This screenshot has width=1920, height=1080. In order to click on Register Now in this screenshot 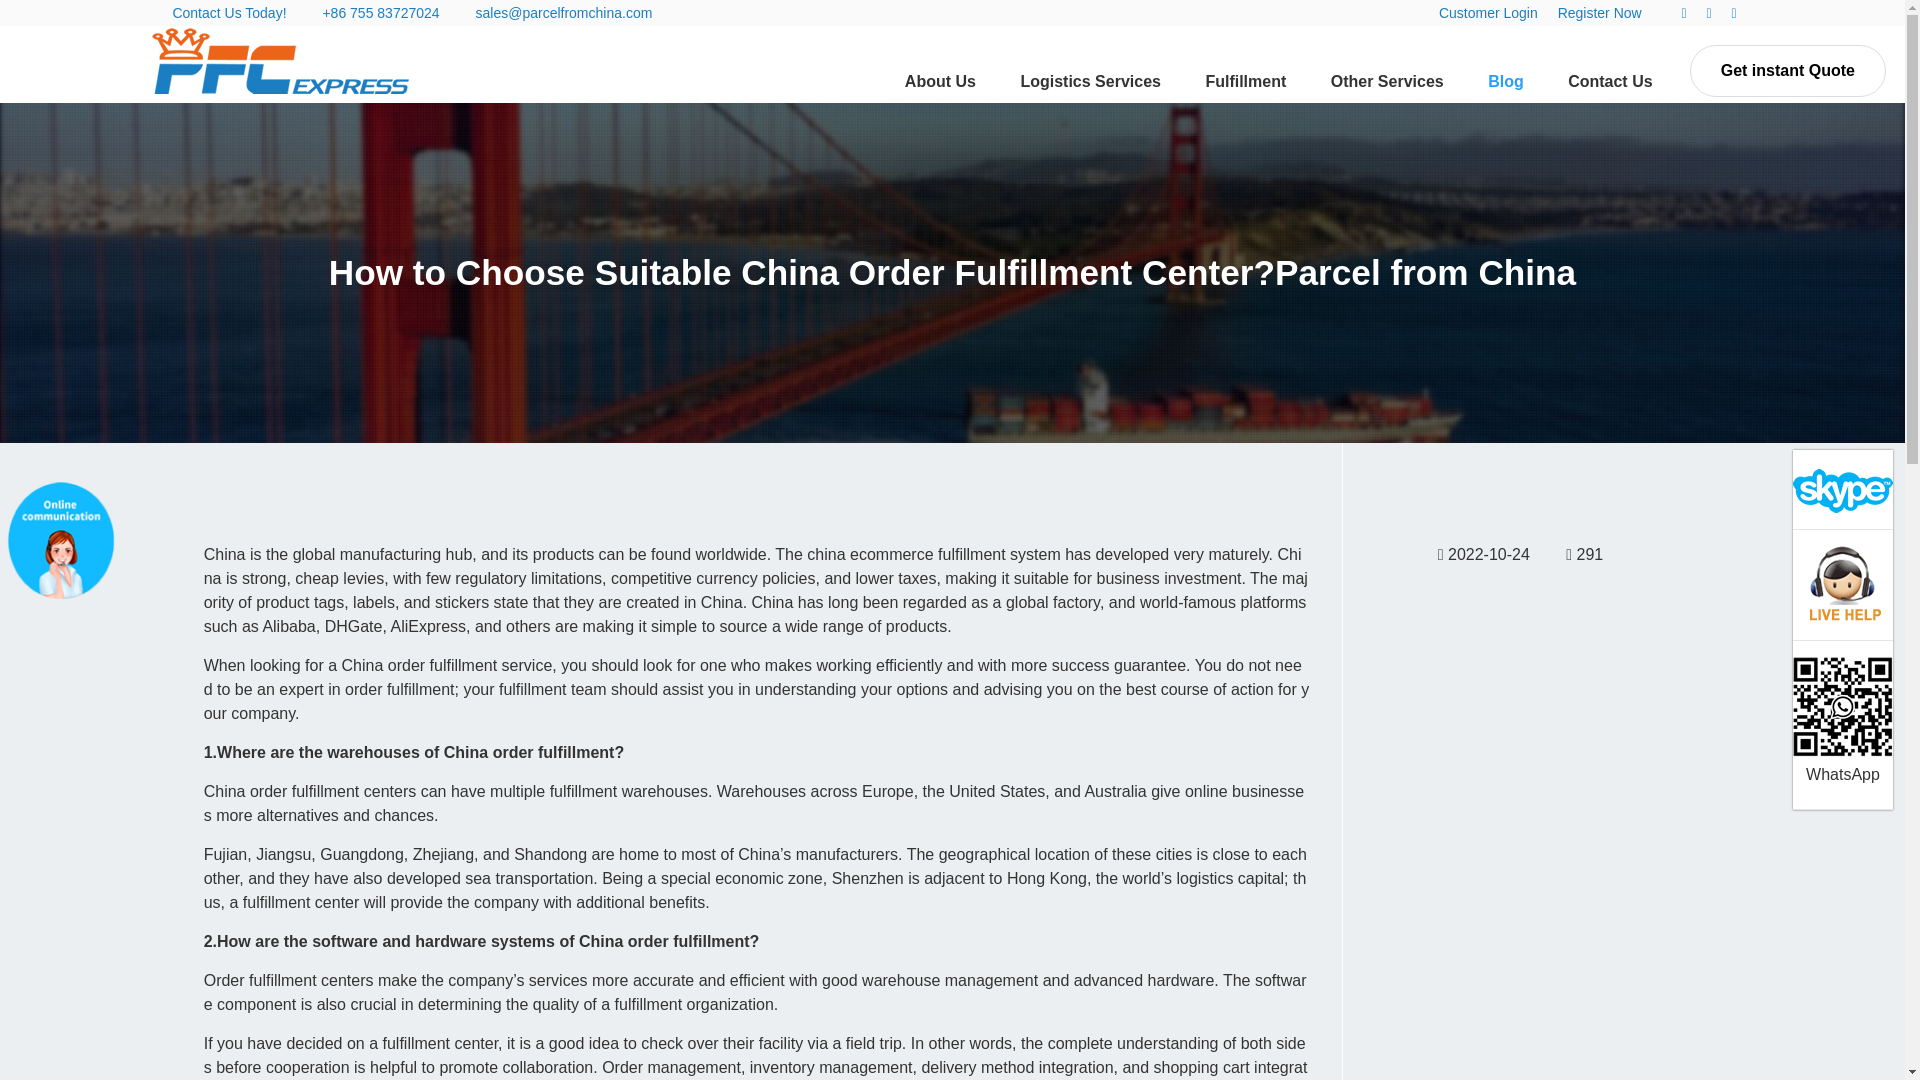, I will do `click(1599, 12)`.